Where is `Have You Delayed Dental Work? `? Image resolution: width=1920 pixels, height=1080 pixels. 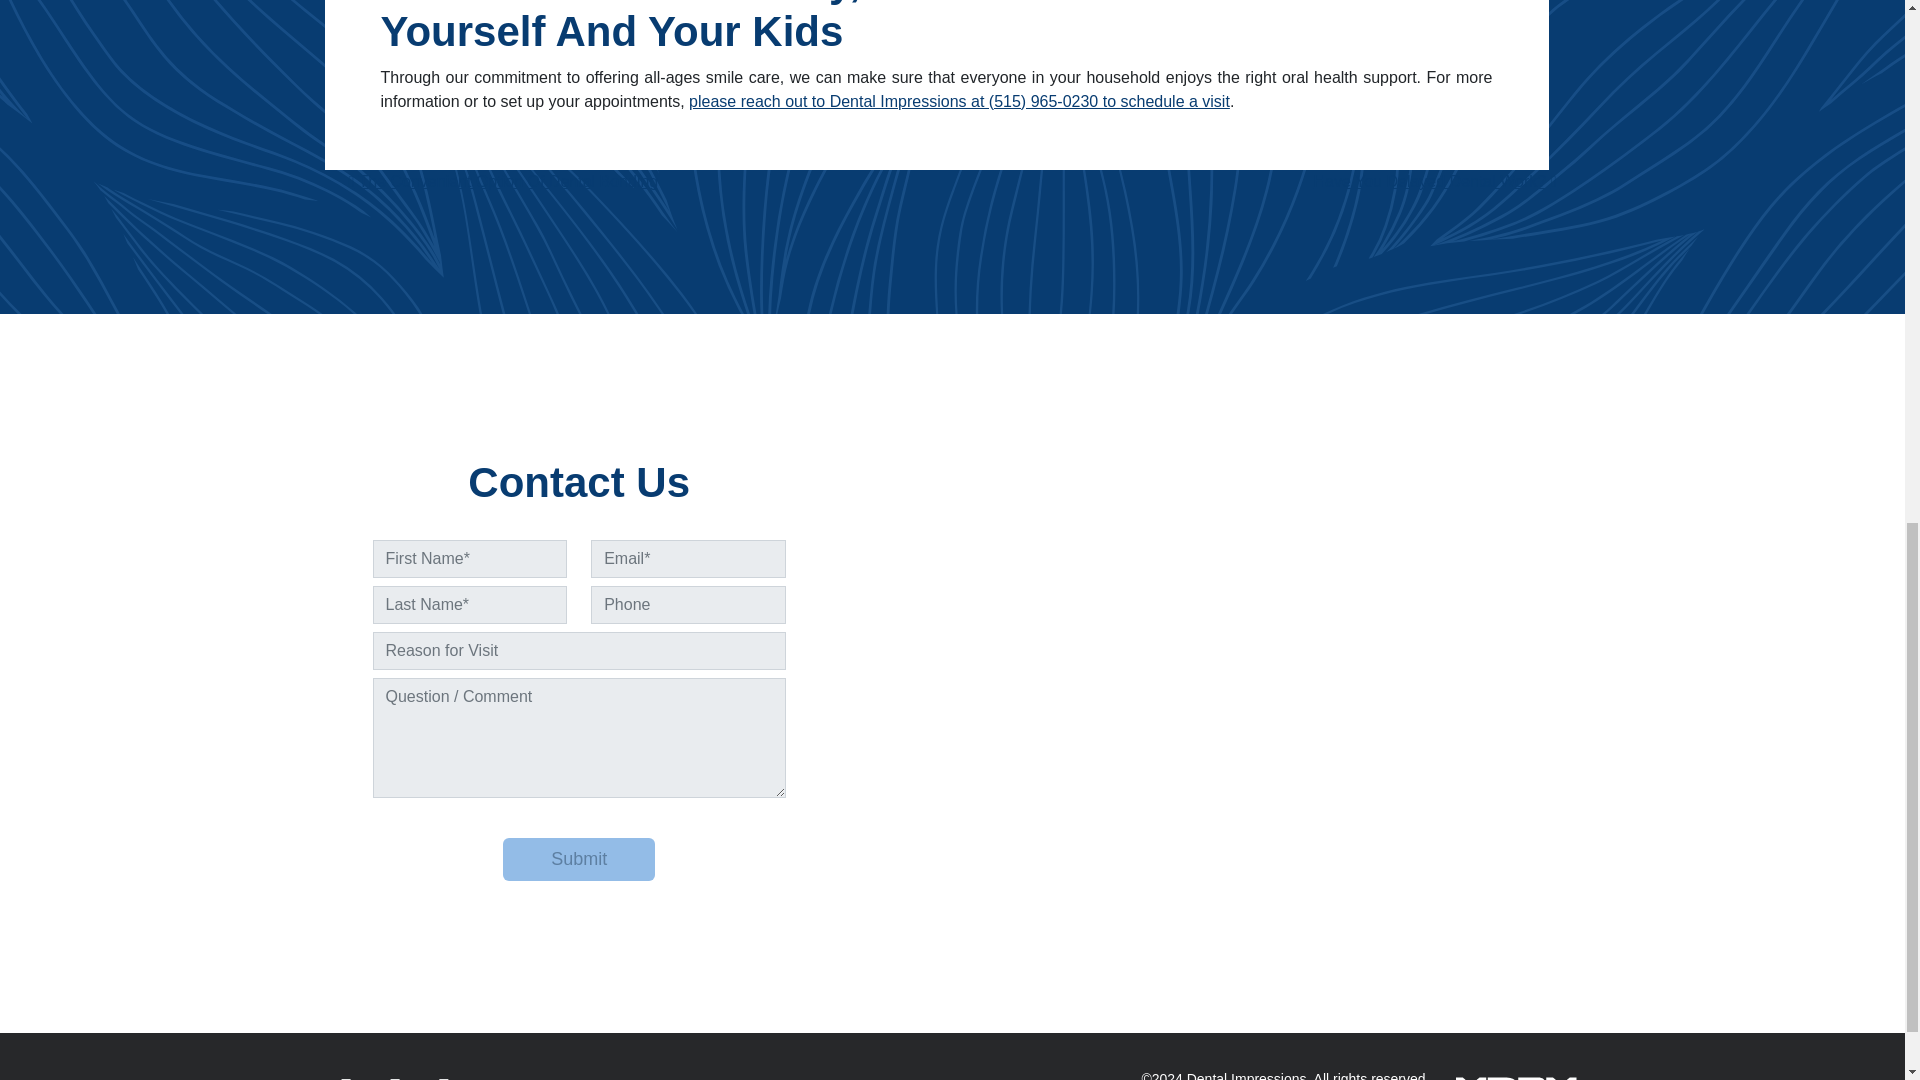 Have You Delayed Dental Work?  is located at coordinates (1434, 181).